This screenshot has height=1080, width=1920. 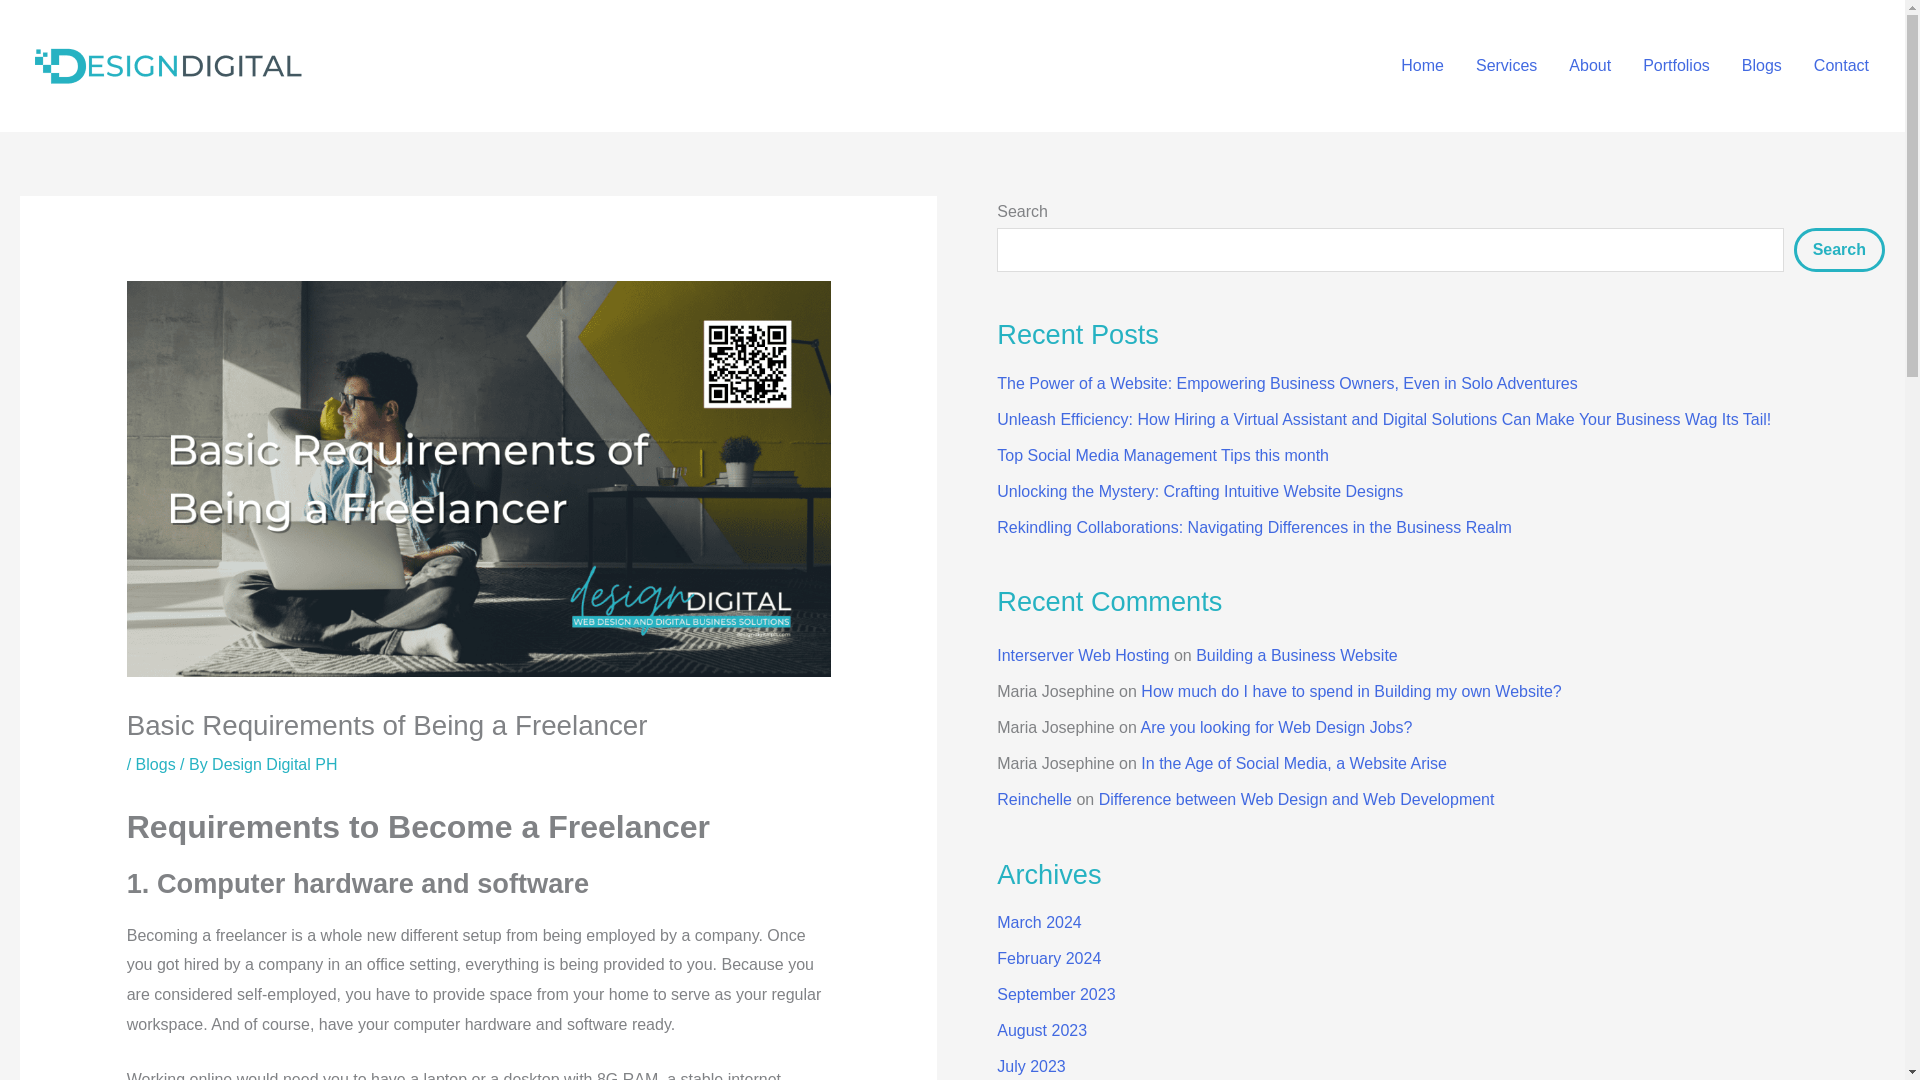 I want to click on Search, so click(x=1839, y=250).